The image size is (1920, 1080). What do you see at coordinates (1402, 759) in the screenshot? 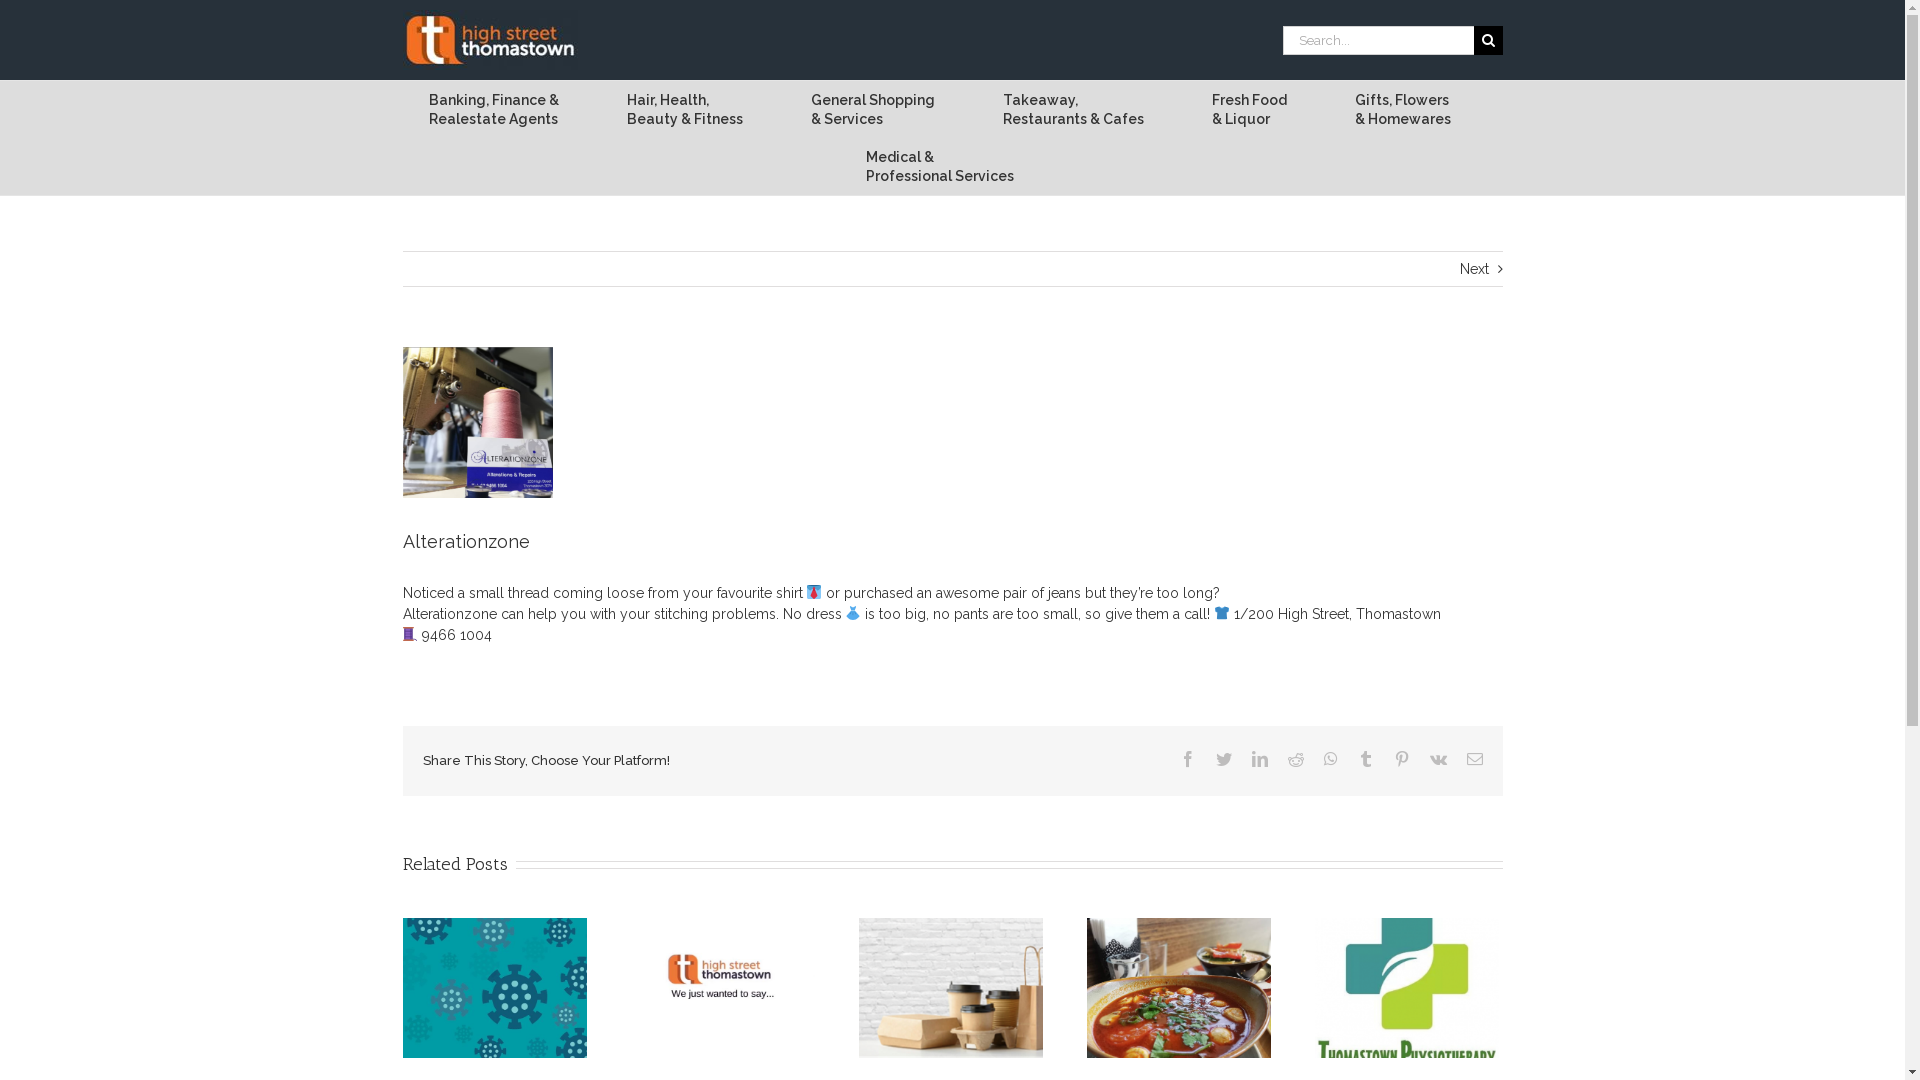
I see `pinterest` at bounding box center [1402, 759].